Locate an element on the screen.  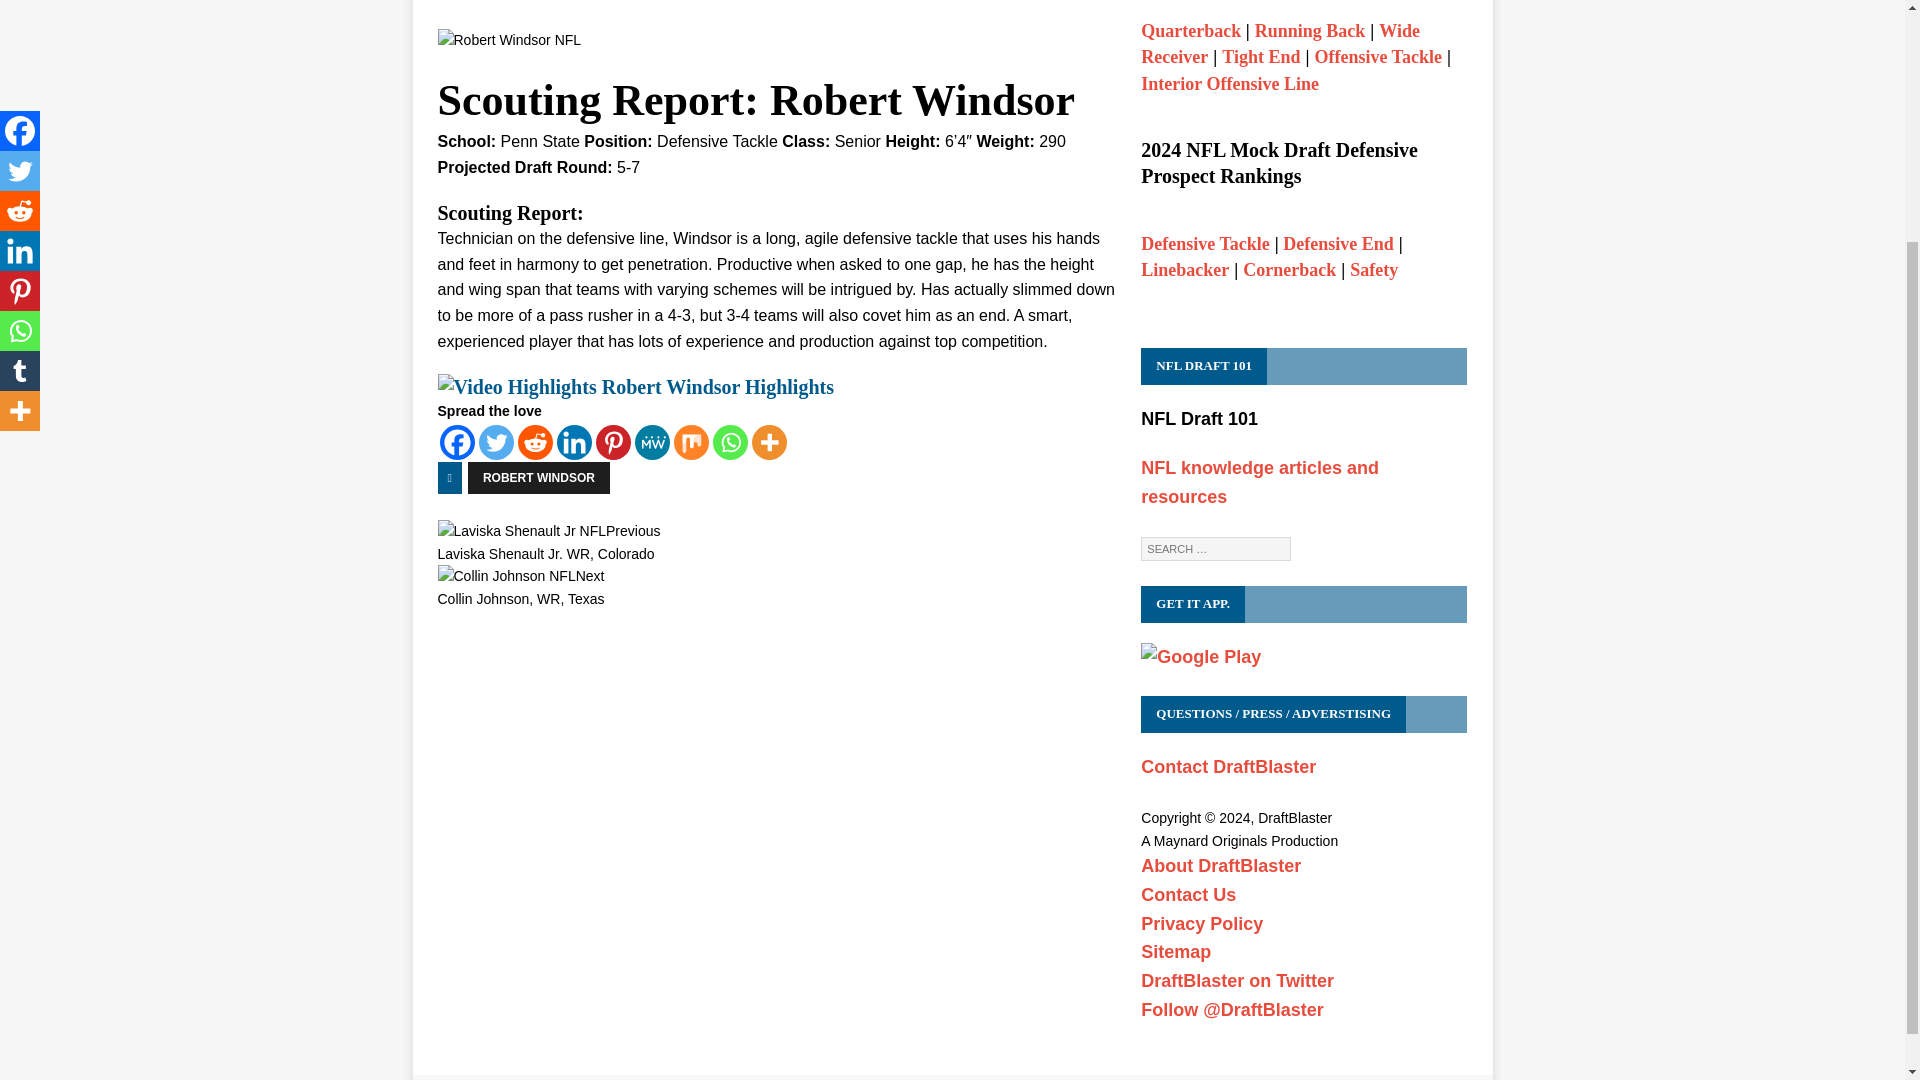
Linkedin is located at coordinates (574, 442).